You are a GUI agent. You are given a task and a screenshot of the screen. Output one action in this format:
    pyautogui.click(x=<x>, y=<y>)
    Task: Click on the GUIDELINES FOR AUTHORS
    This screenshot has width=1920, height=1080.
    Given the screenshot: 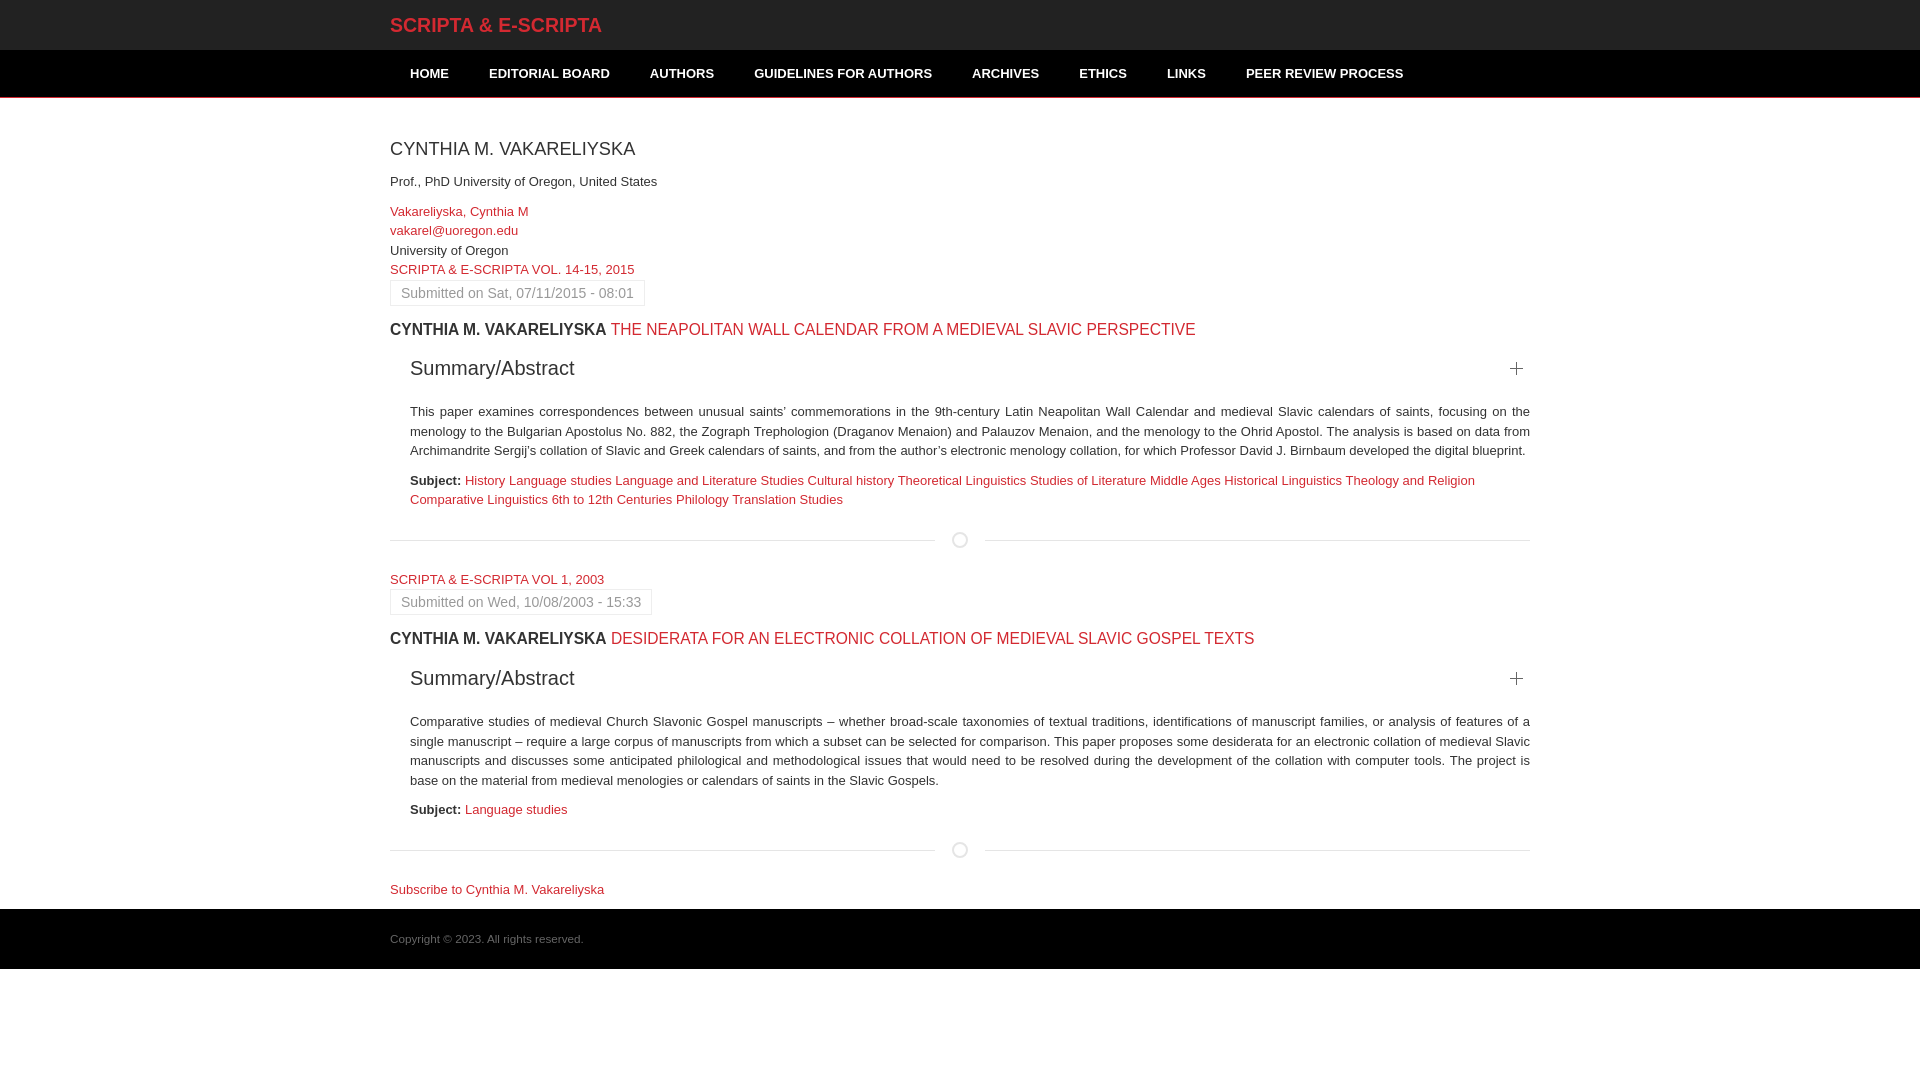 What is the action you would take?
    pyautogui.click(x=842, y=73)
    